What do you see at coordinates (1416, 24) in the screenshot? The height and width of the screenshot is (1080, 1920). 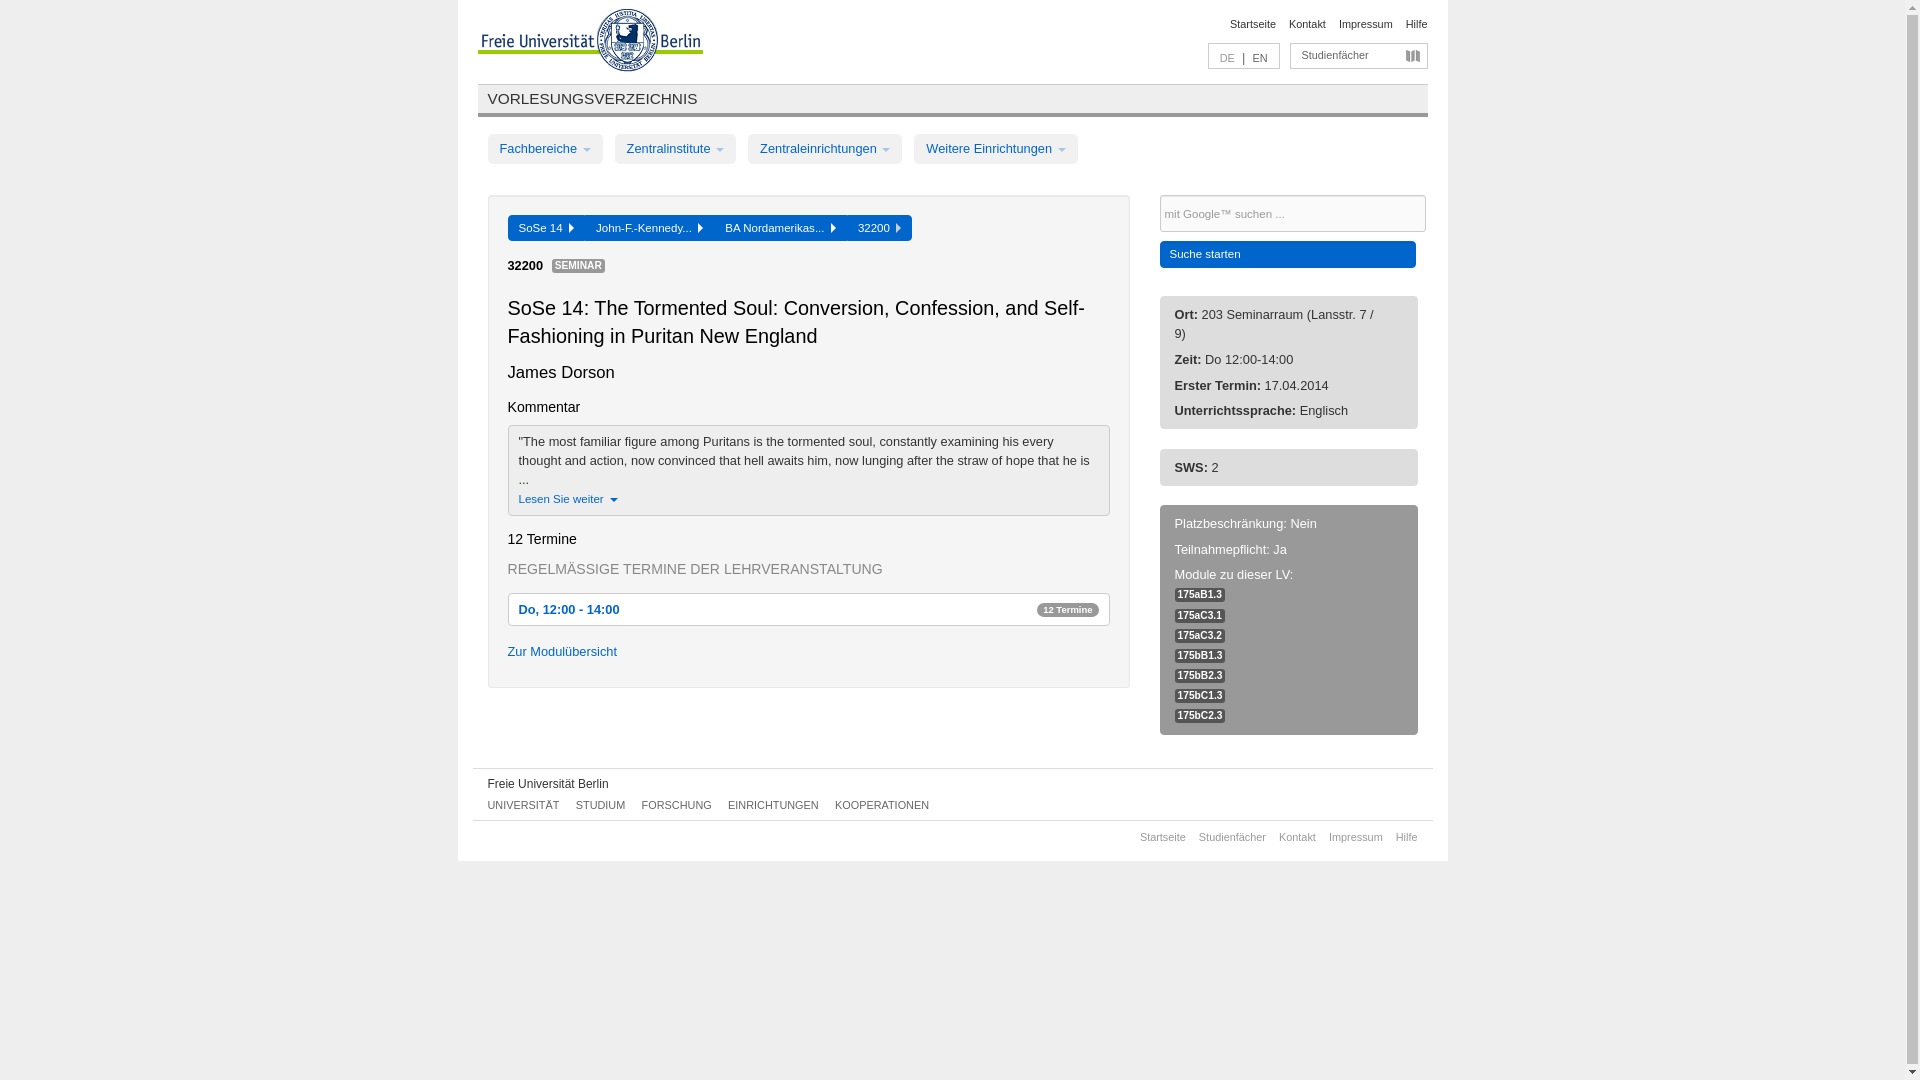 I see `Hinweise zur Benutzung des Vorlesungsverzeichnisses` at bounding box center [1416, 24].